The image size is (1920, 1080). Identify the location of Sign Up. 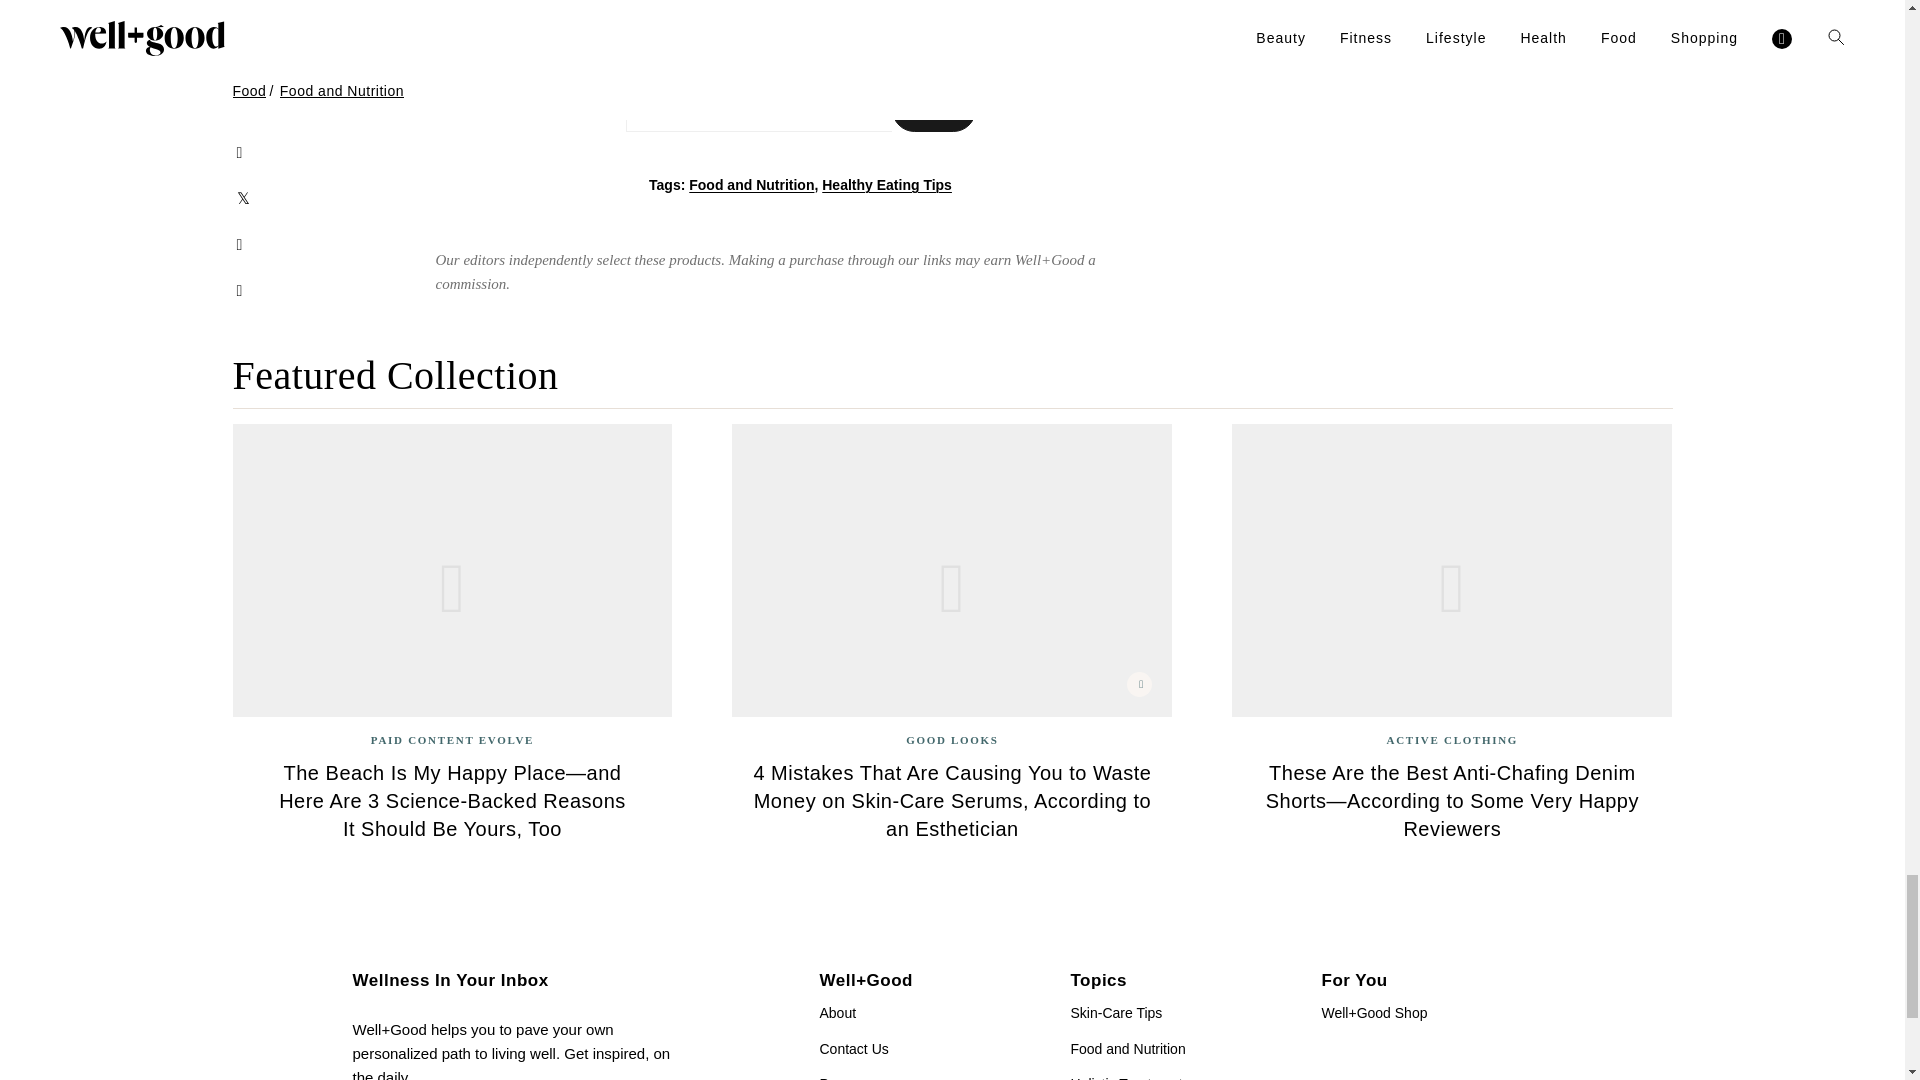
(934, 109).